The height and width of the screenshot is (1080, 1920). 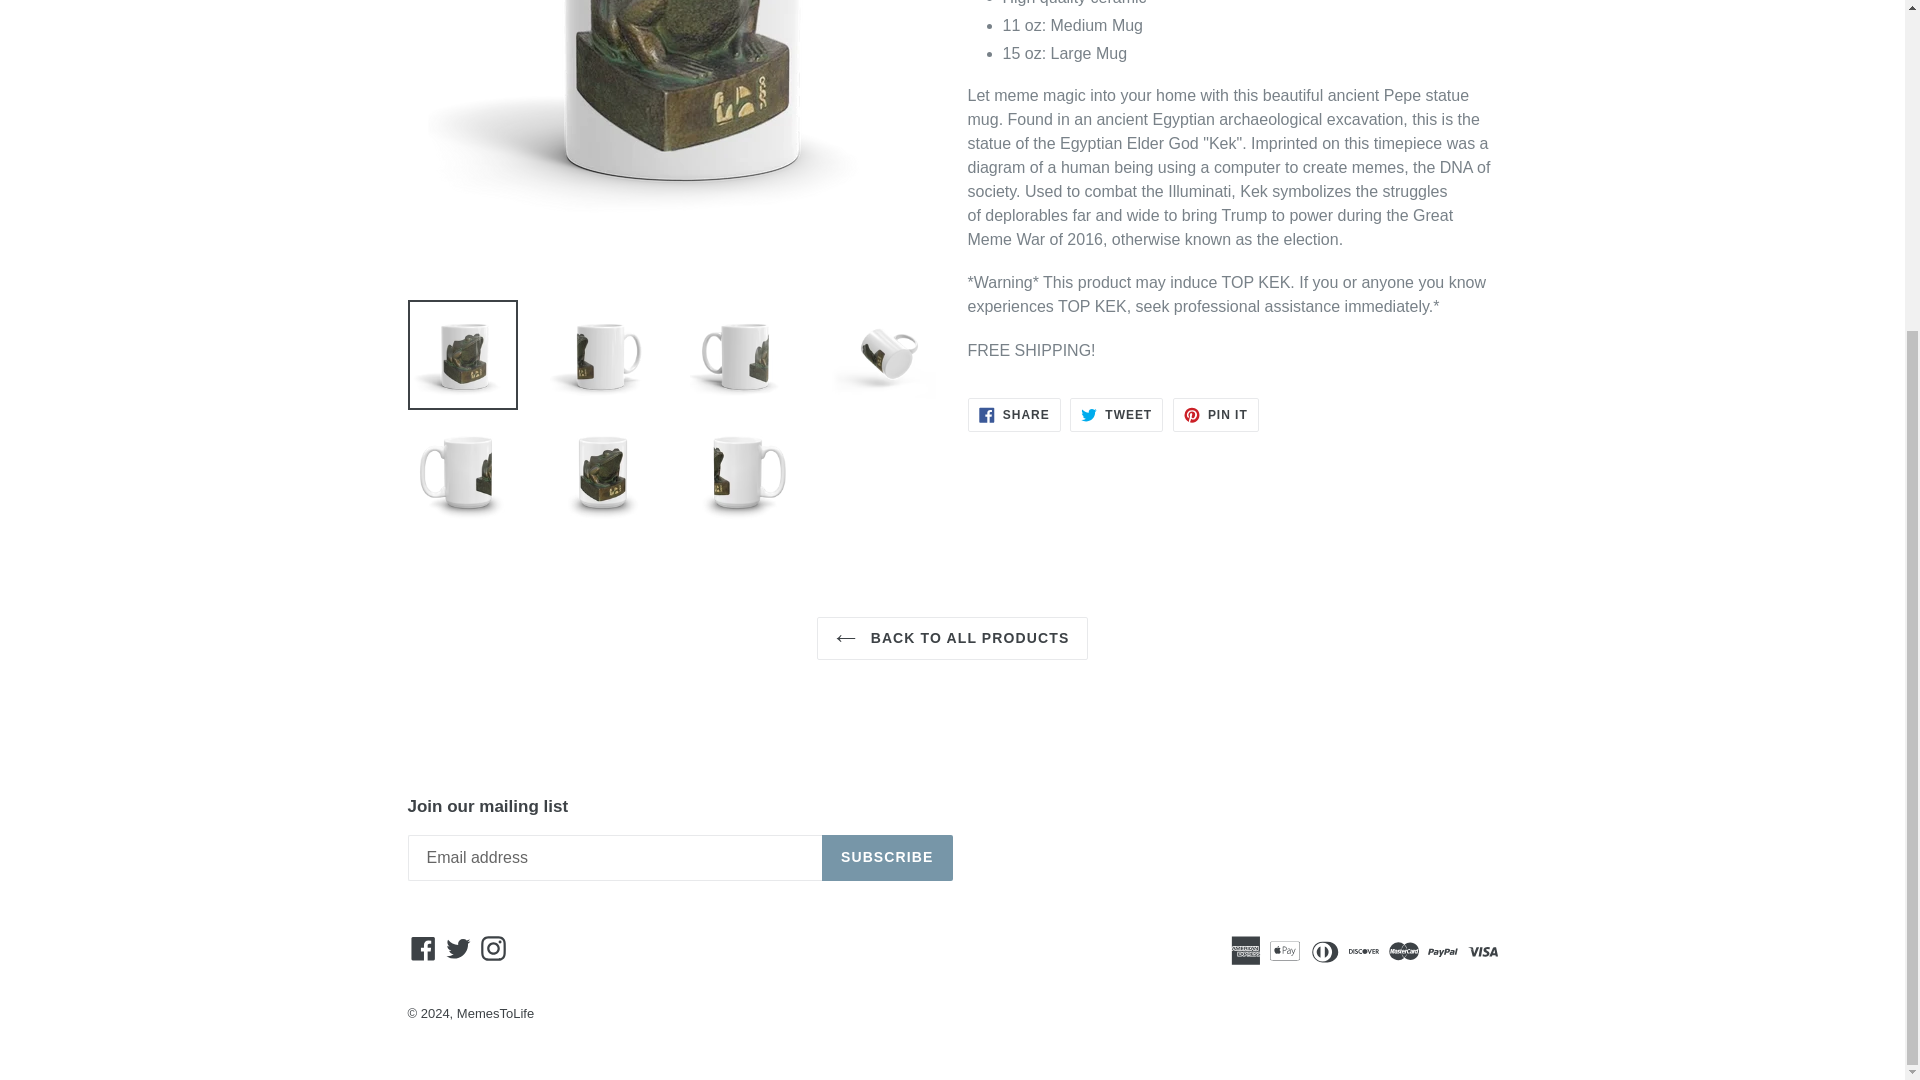 I want to click on MemesToLife, so click(x=1216, y=415).